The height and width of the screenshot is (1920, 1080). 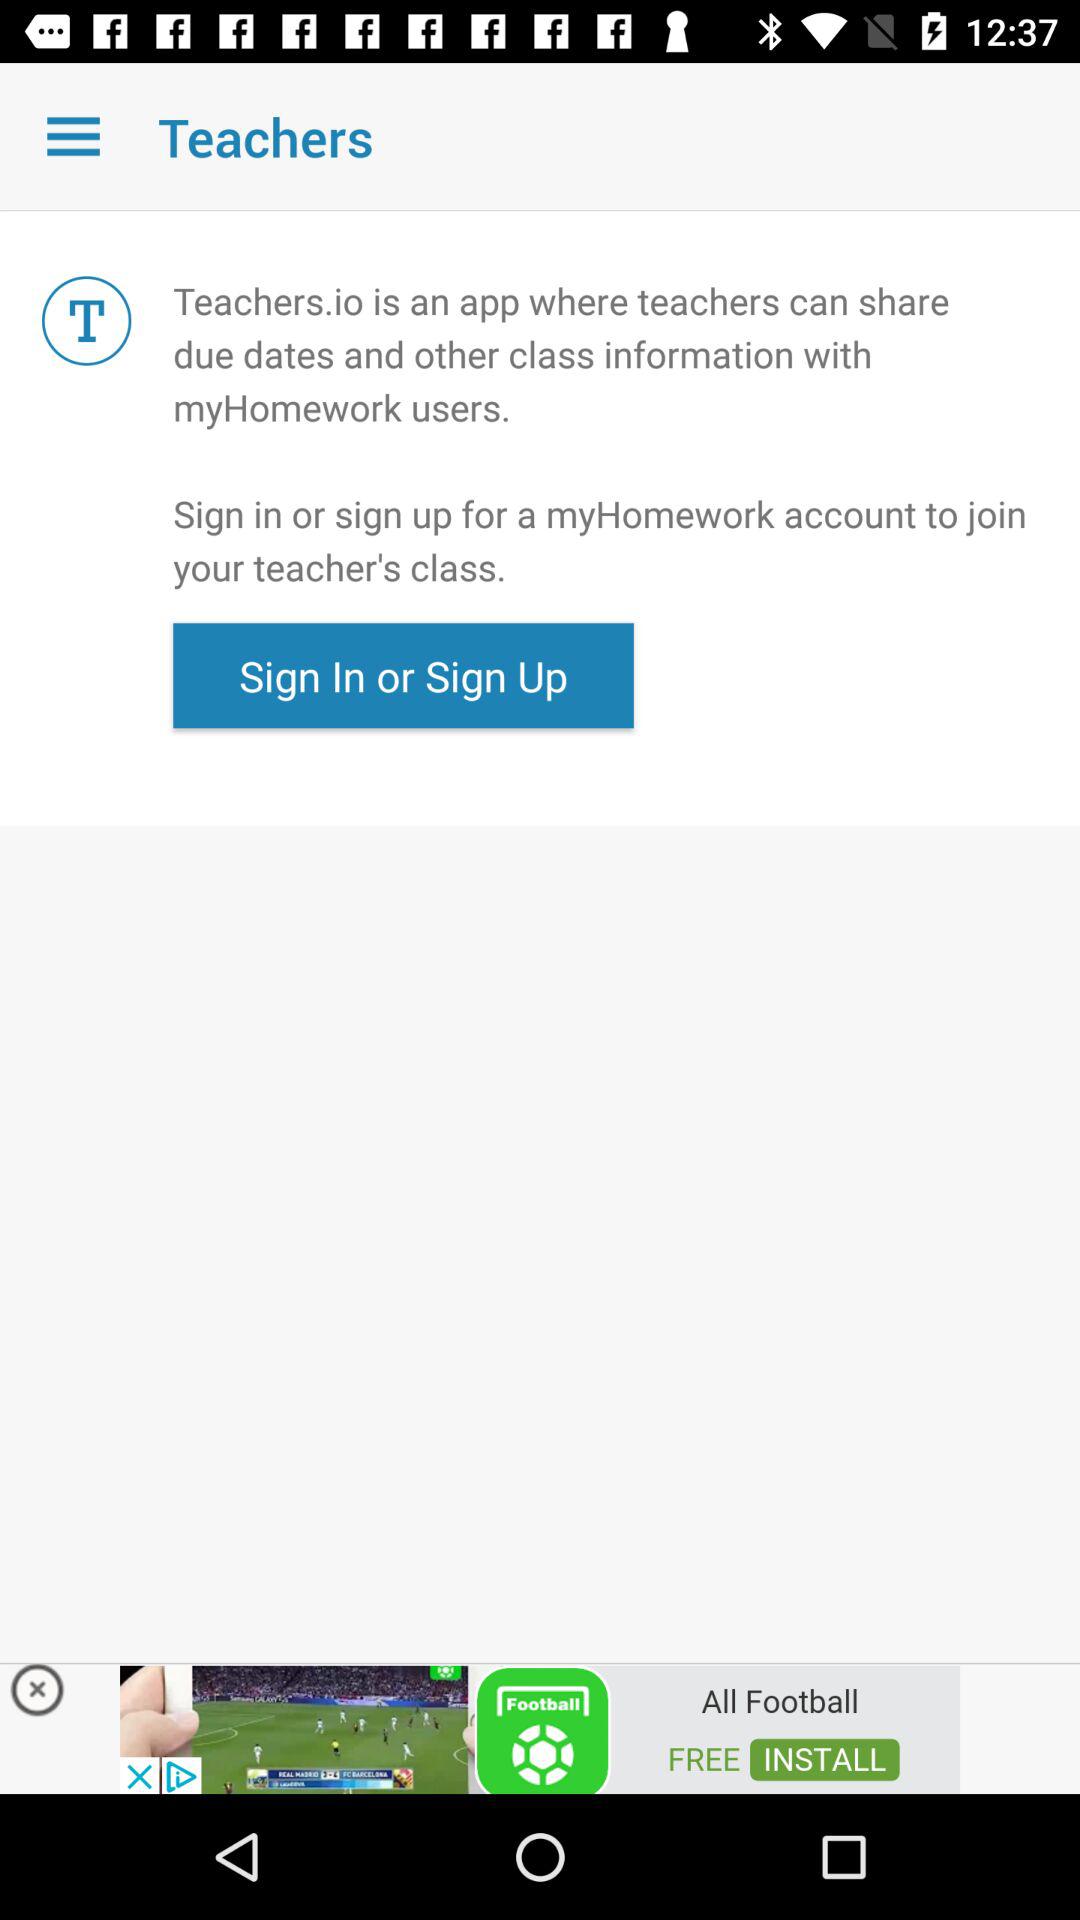 What do you see at coordinates (74, 136) in the screenshot?
I see `open a menu` at bounding box center [74, 136].